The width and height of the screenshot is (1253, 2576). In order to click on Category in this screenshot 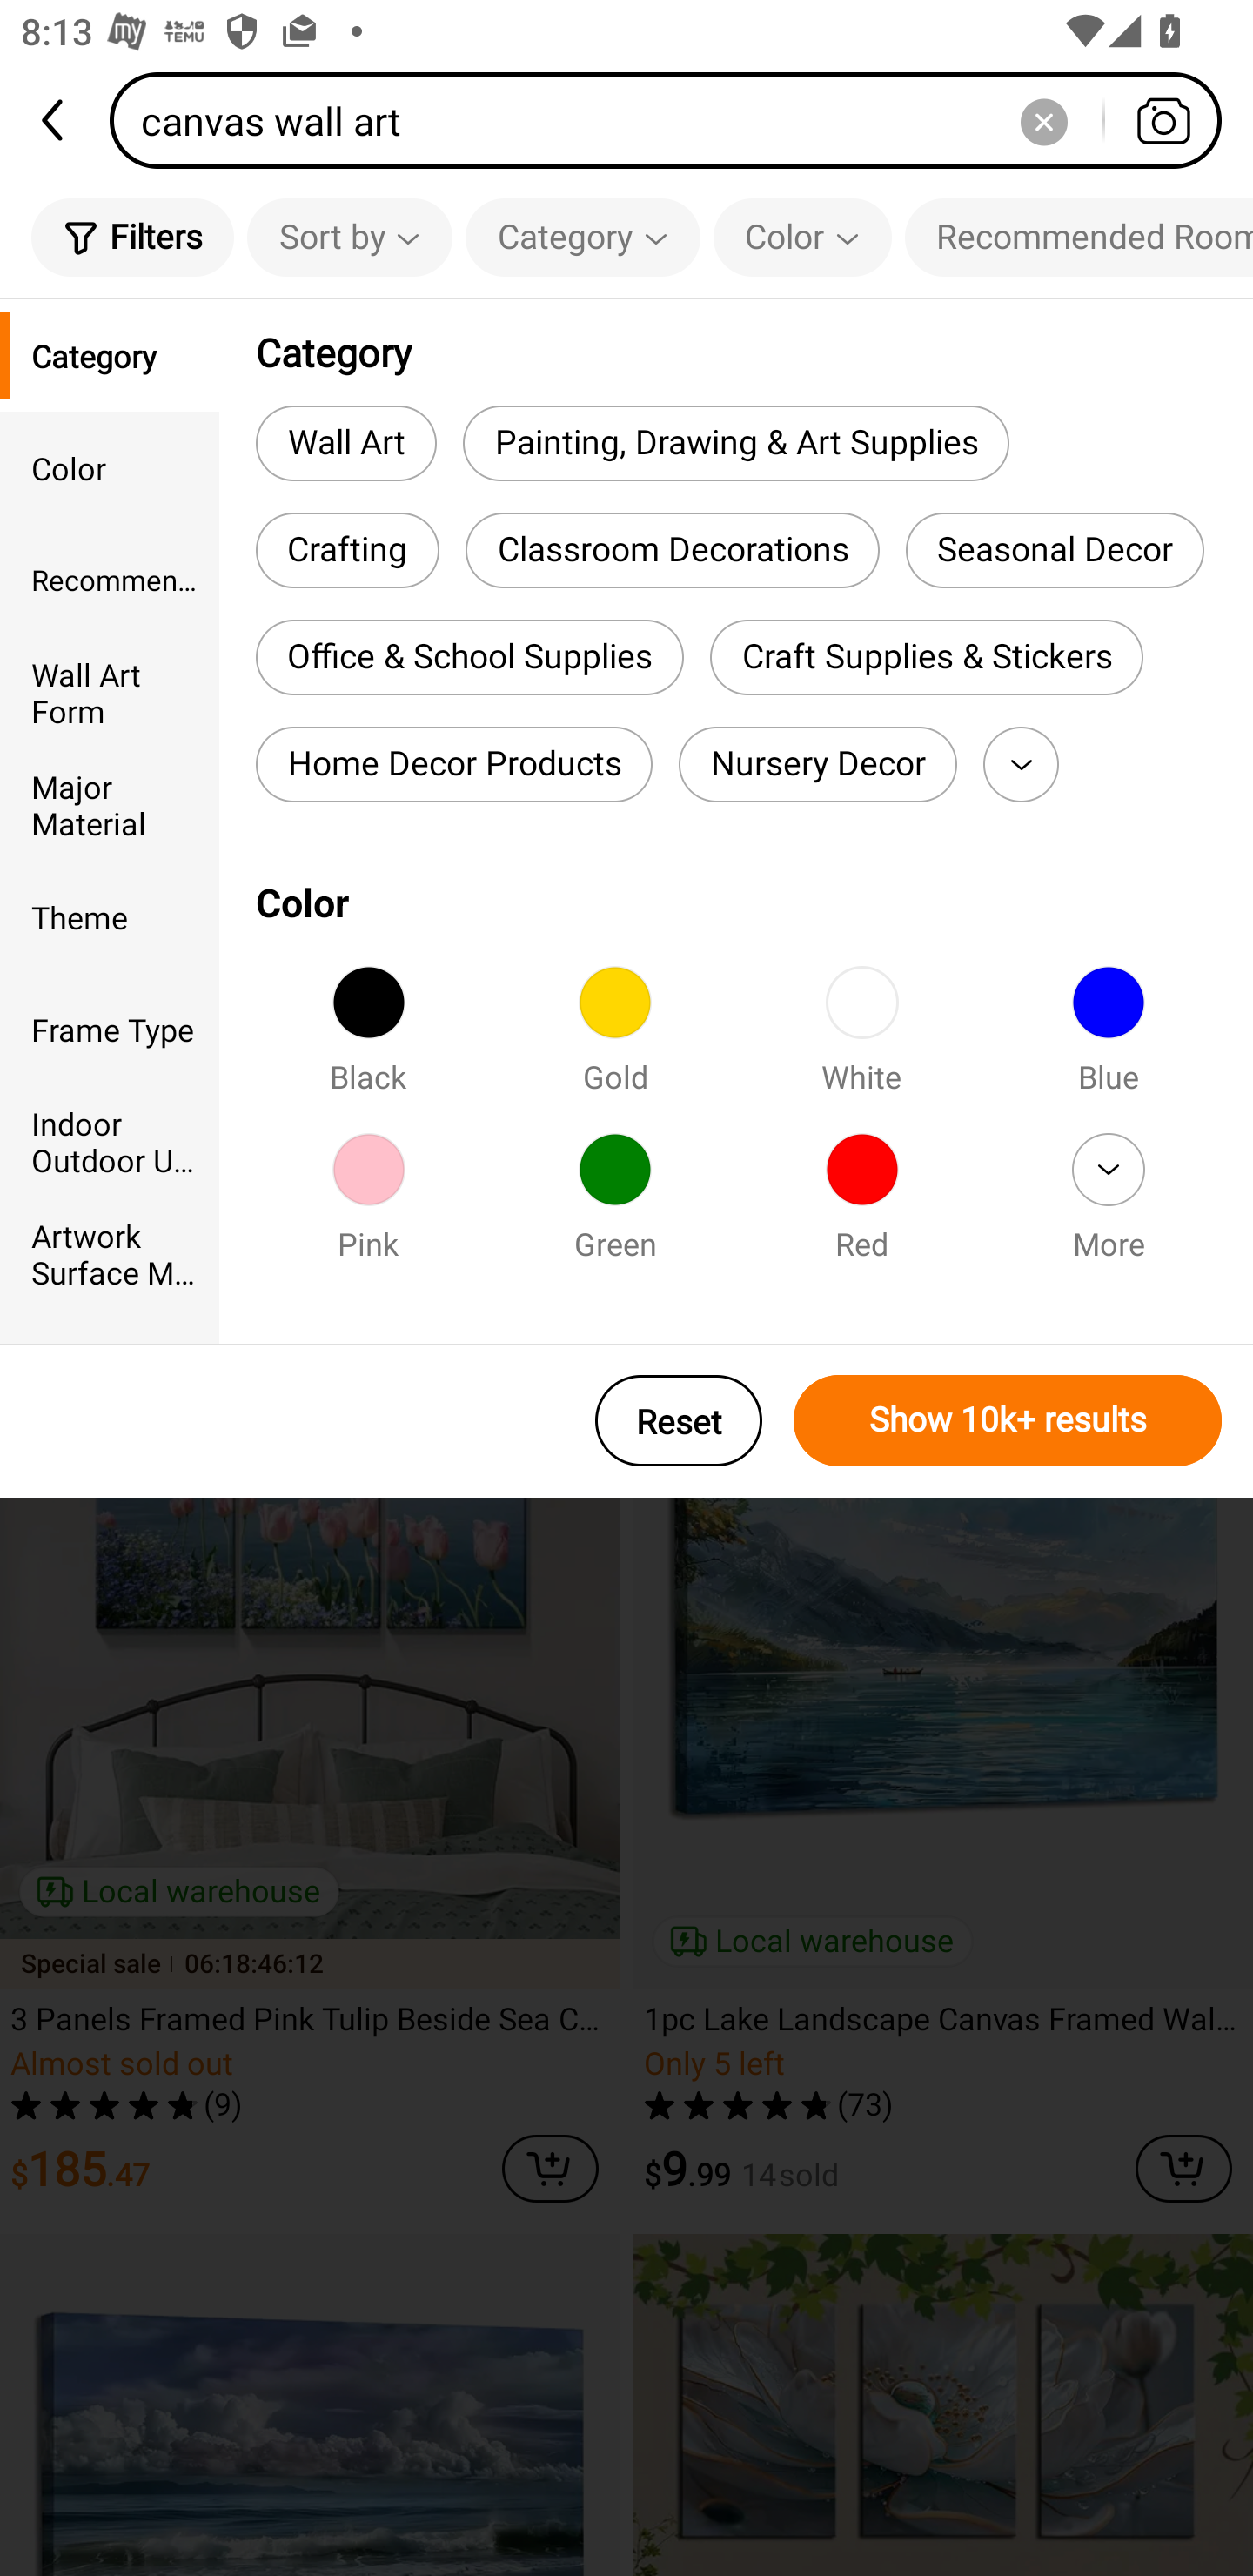, I will do `click(110, 355)`.